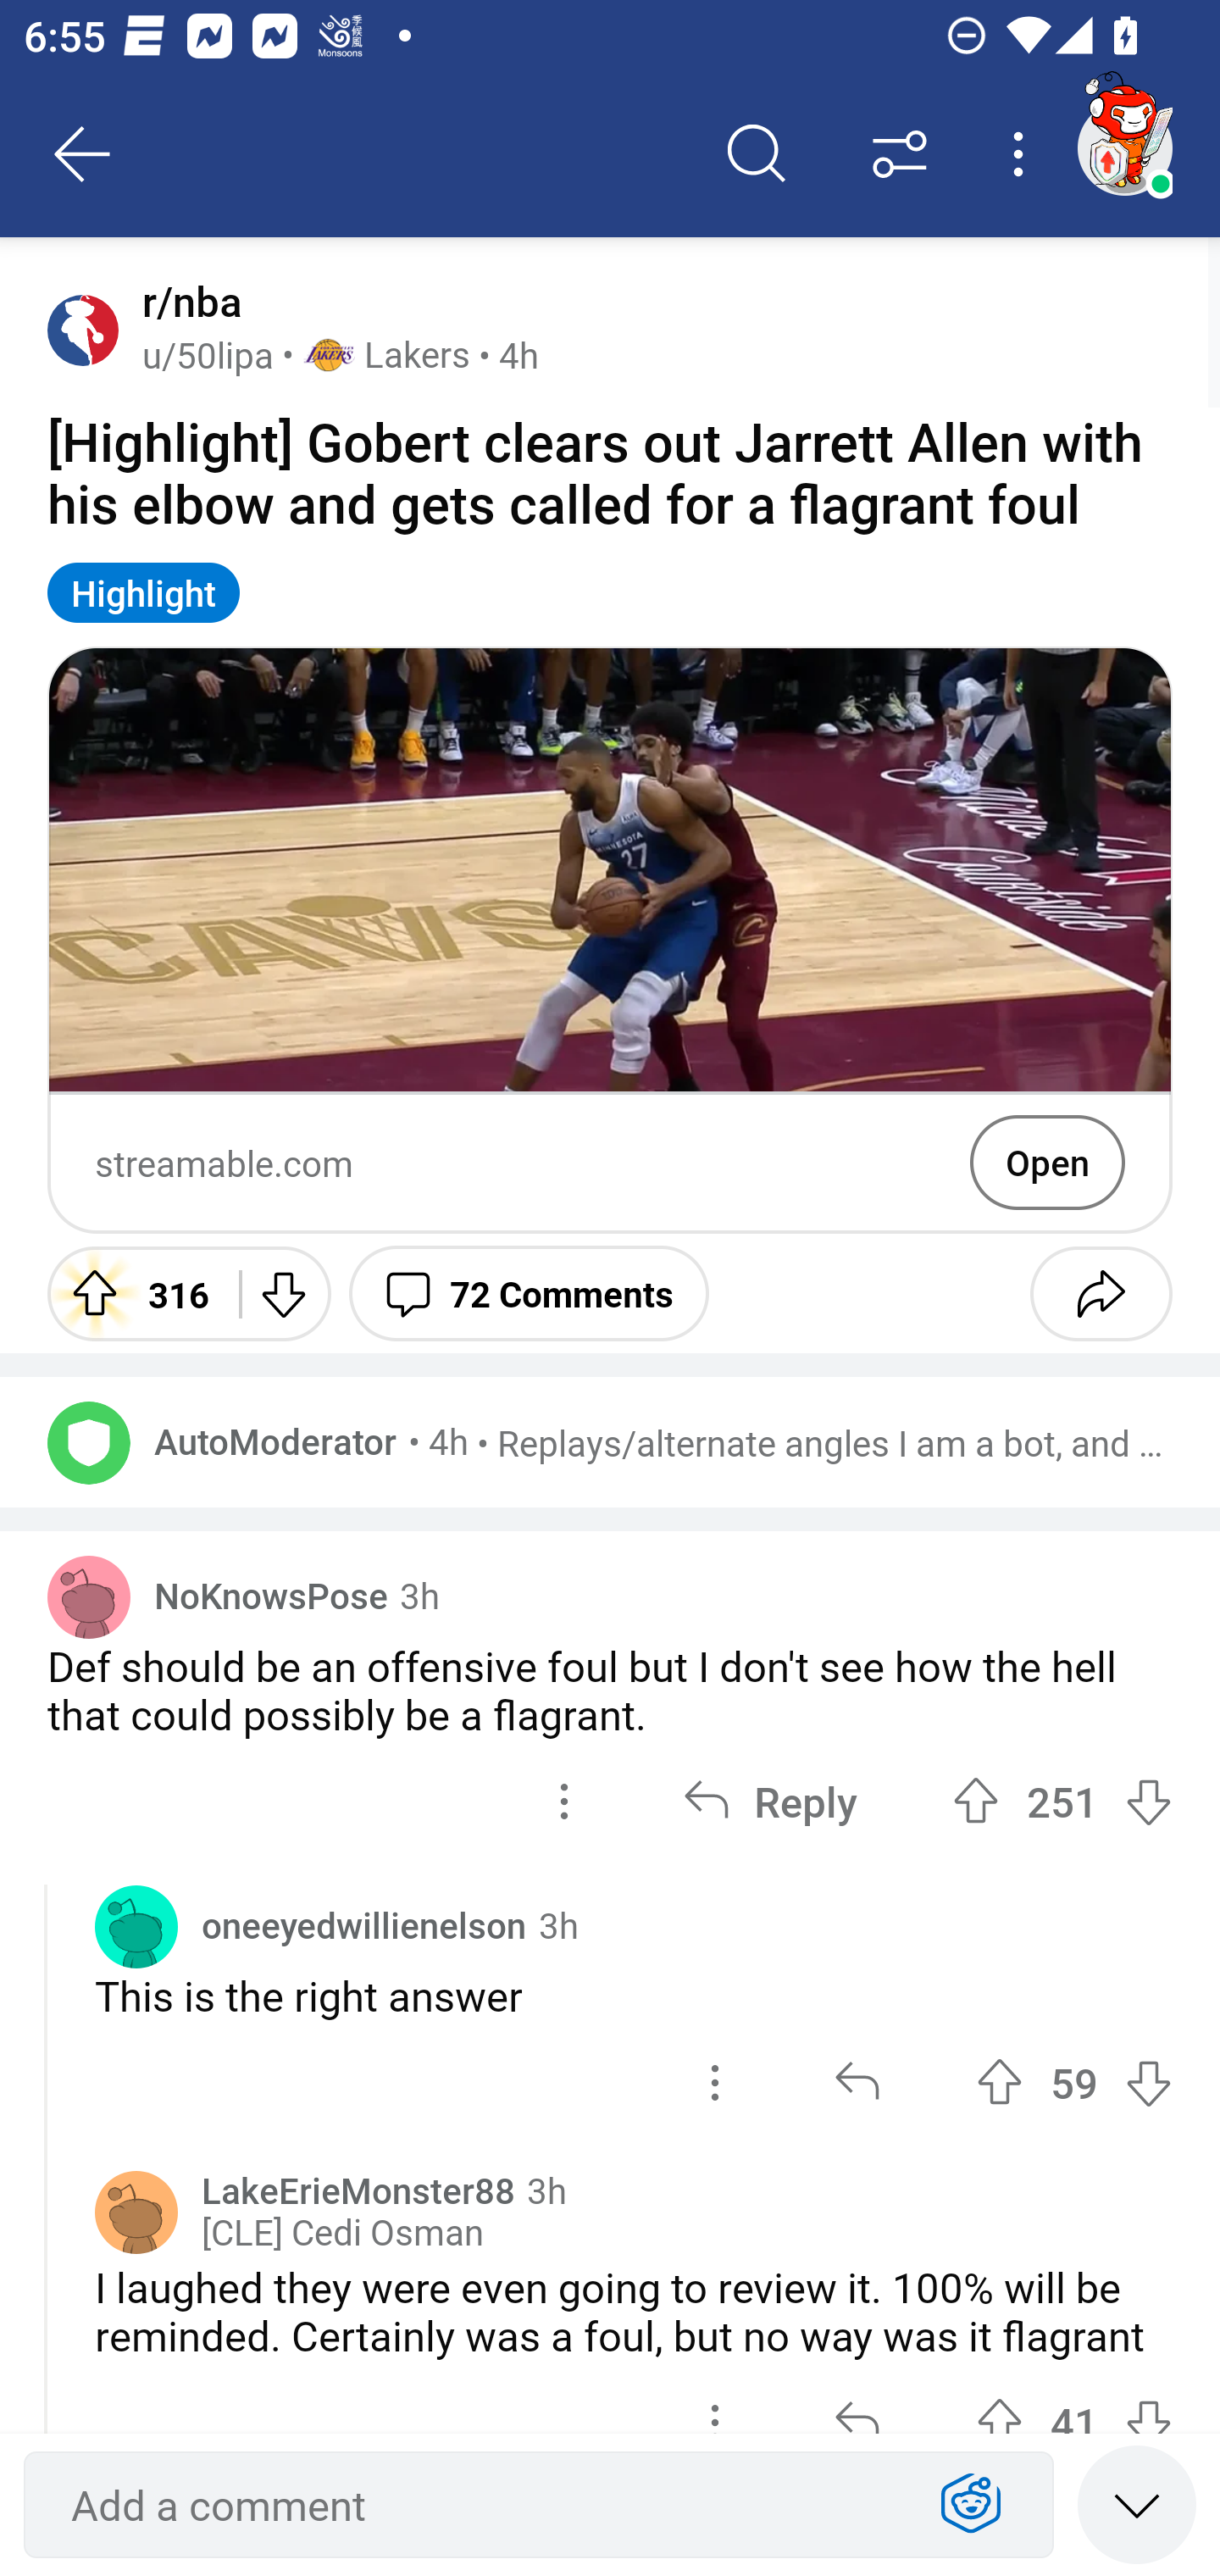  What do you see at coordinates (1137, 2503) in the screenshot?
I see `Speed read` at bounding box center [1137, 2503].